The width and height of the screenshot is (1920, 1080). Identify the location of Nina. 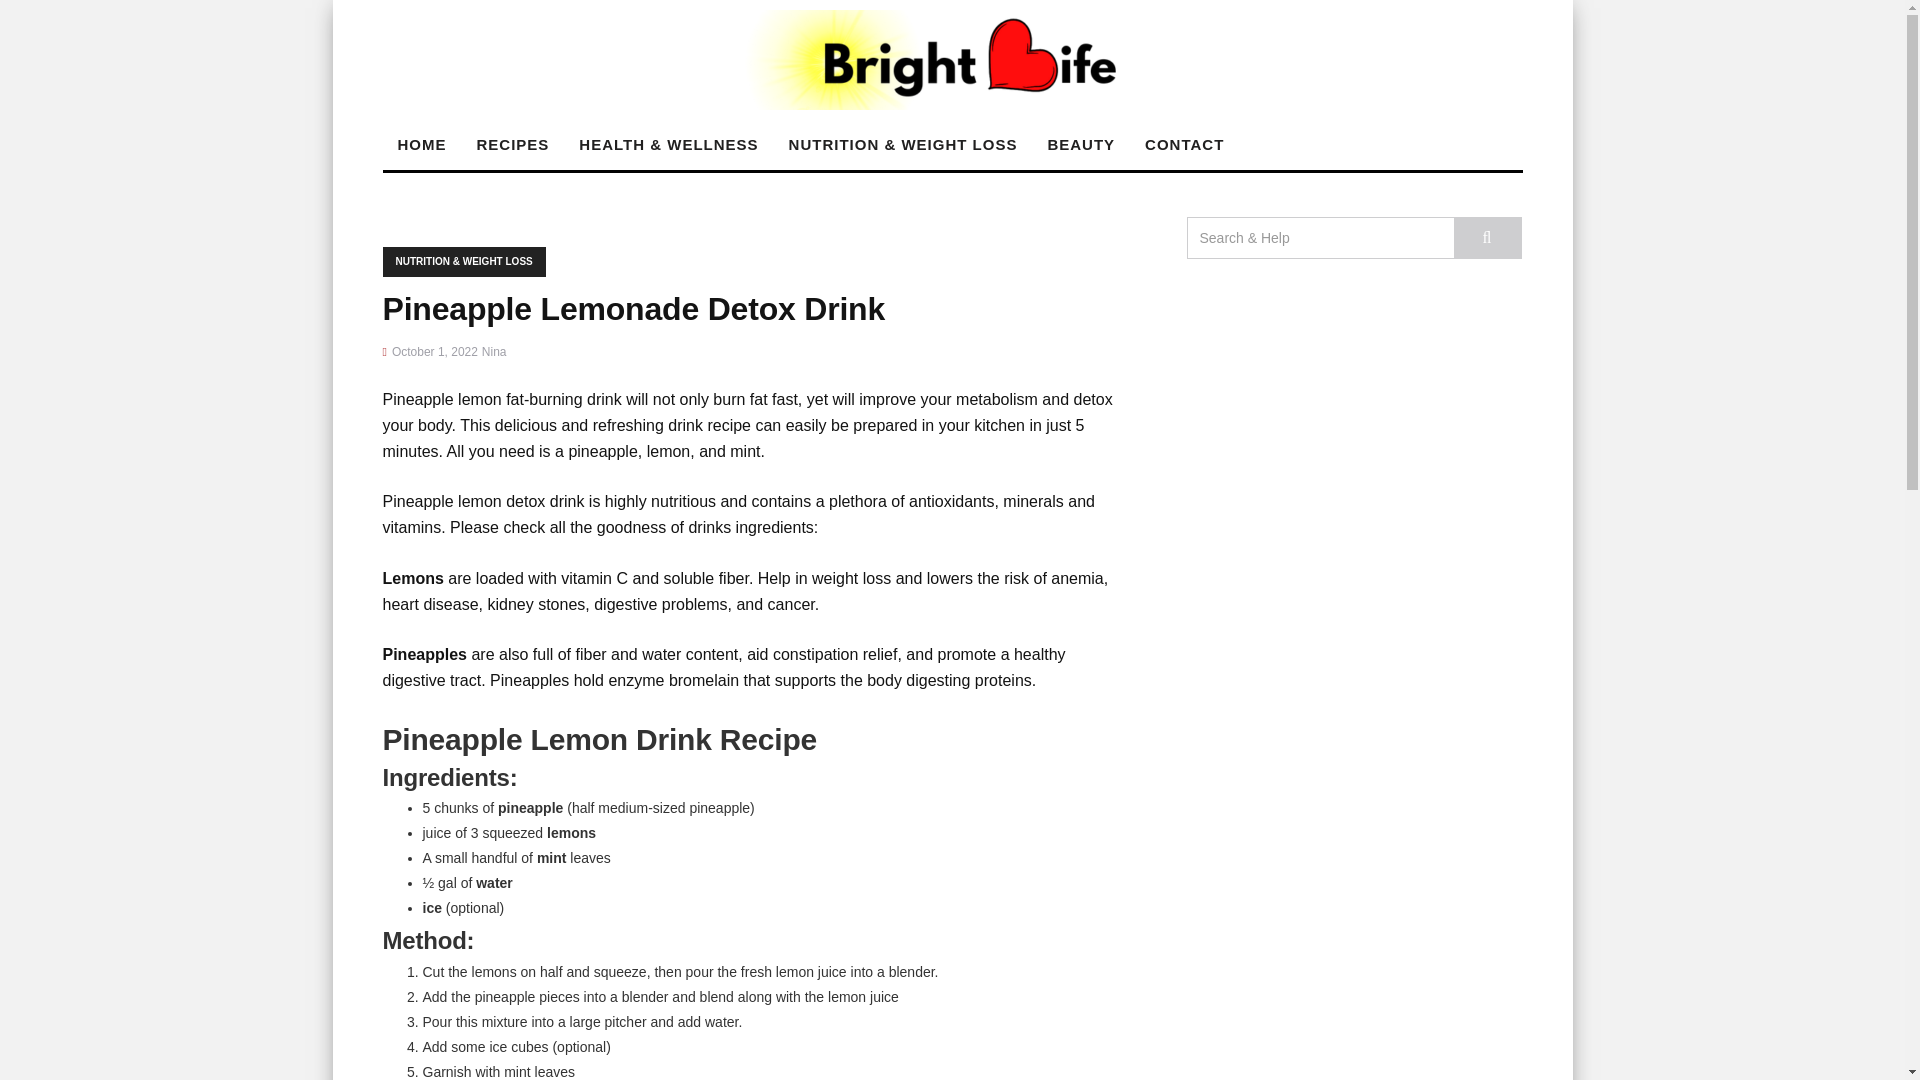
(494, 351).